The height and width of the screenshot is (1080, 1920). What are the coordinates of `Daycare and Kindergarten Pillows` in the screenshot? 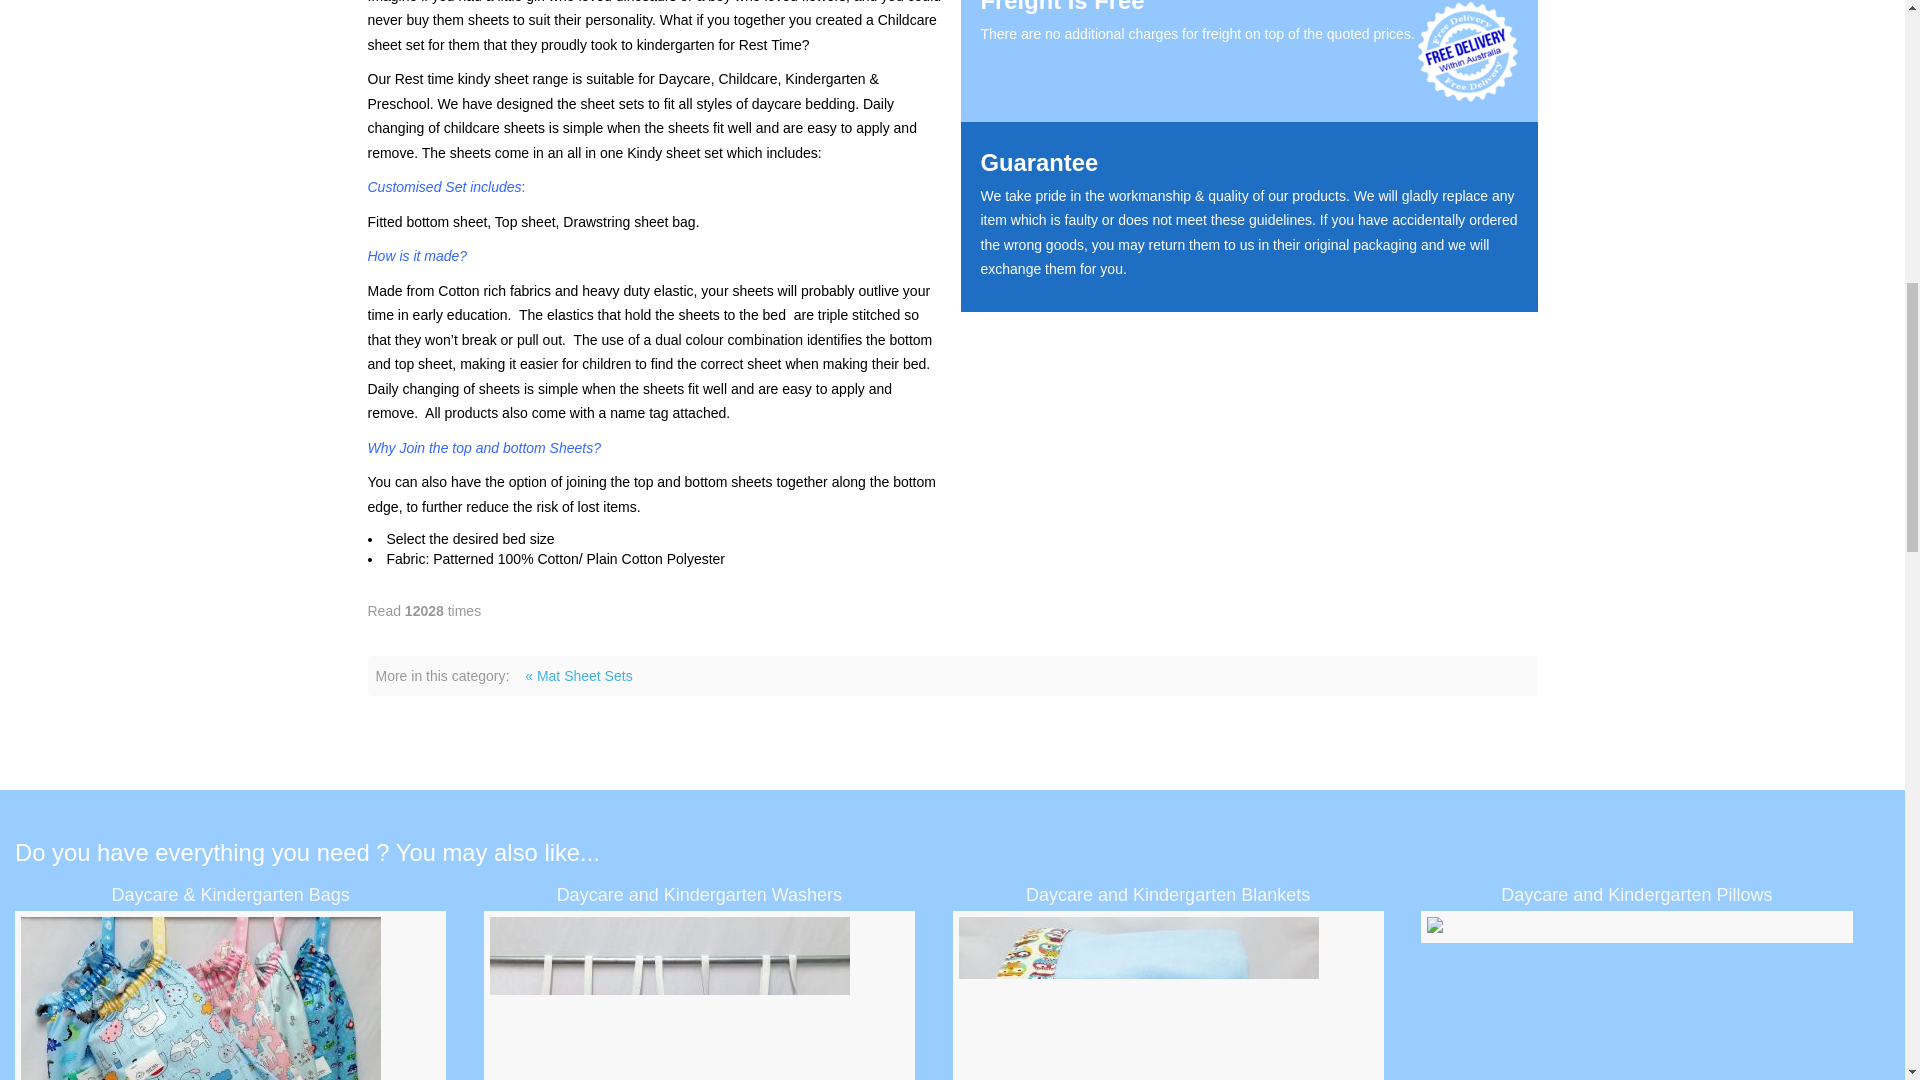 It's located at (1636, 926).